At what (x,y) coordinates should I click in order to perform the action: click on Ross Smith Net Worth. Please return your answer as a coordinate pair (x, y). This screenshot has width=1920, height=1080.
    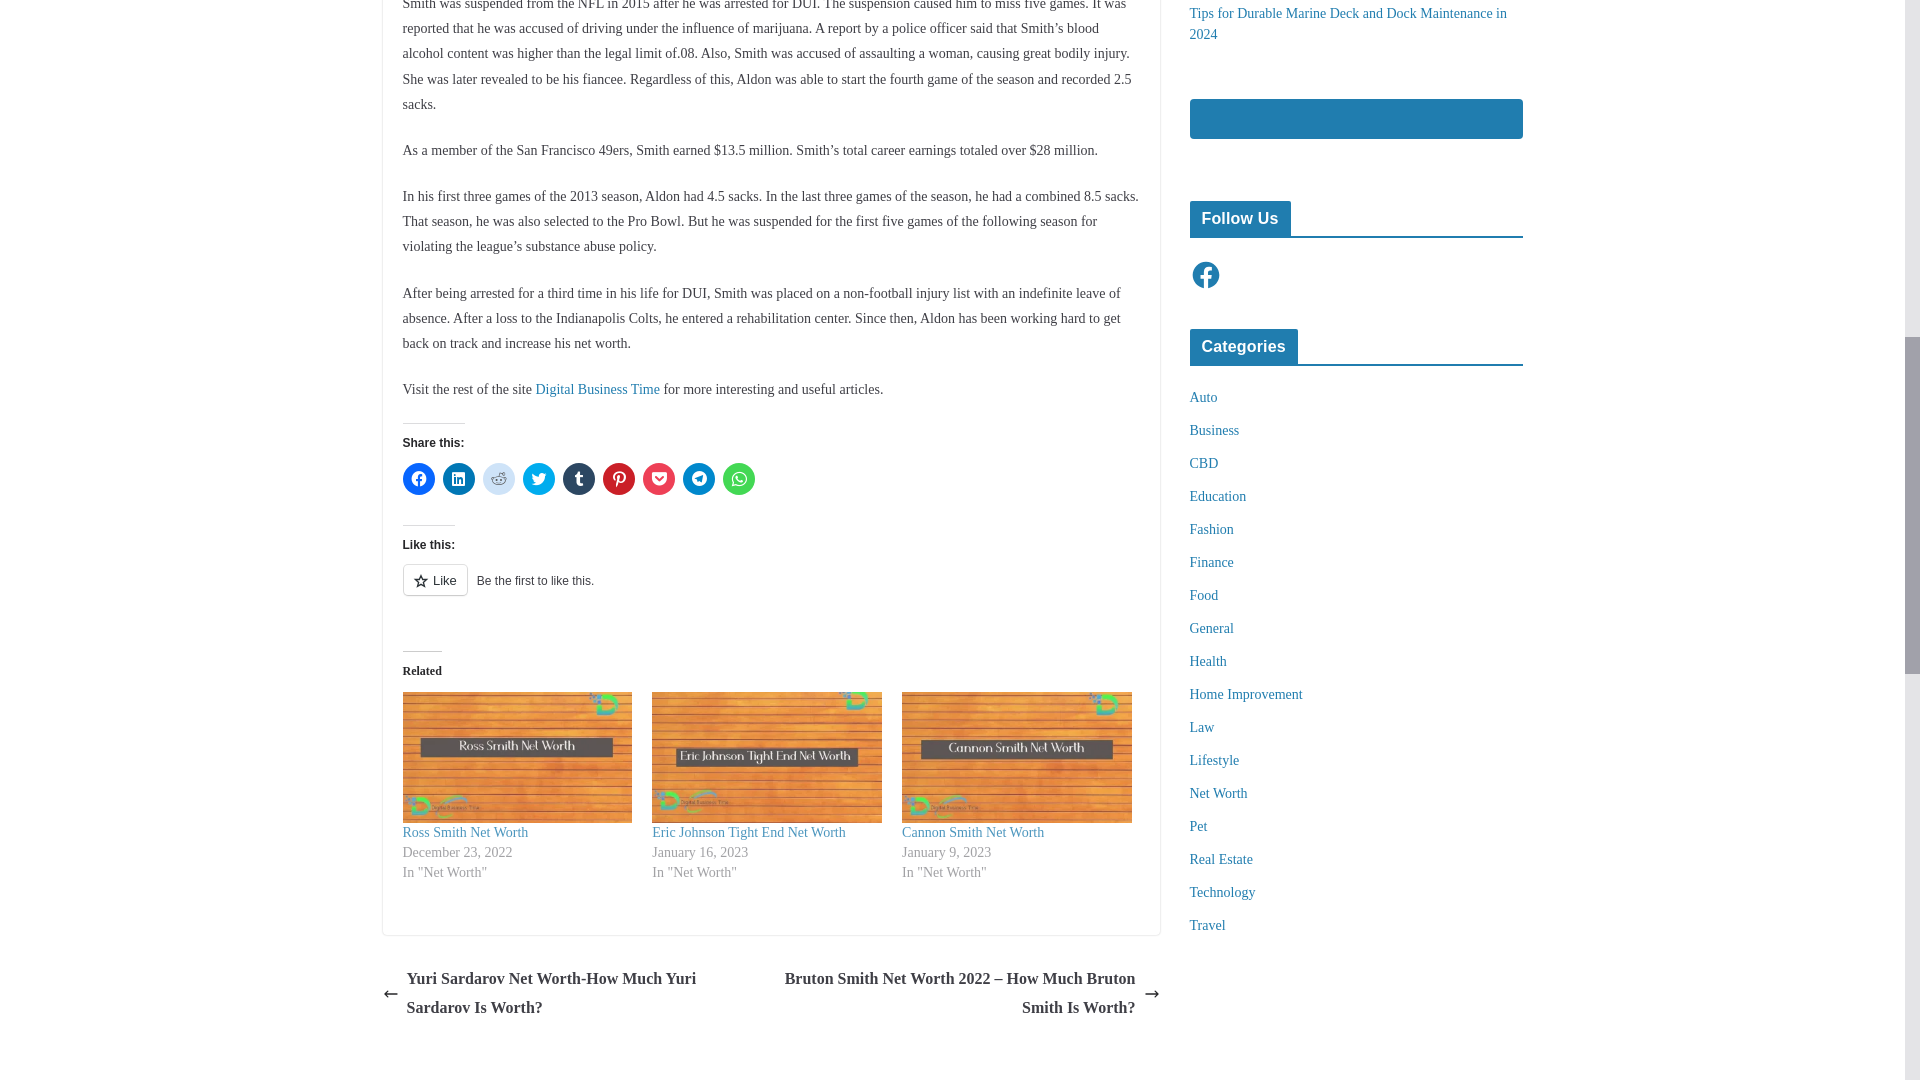
    Looking at the image, I should click on (516, 757).